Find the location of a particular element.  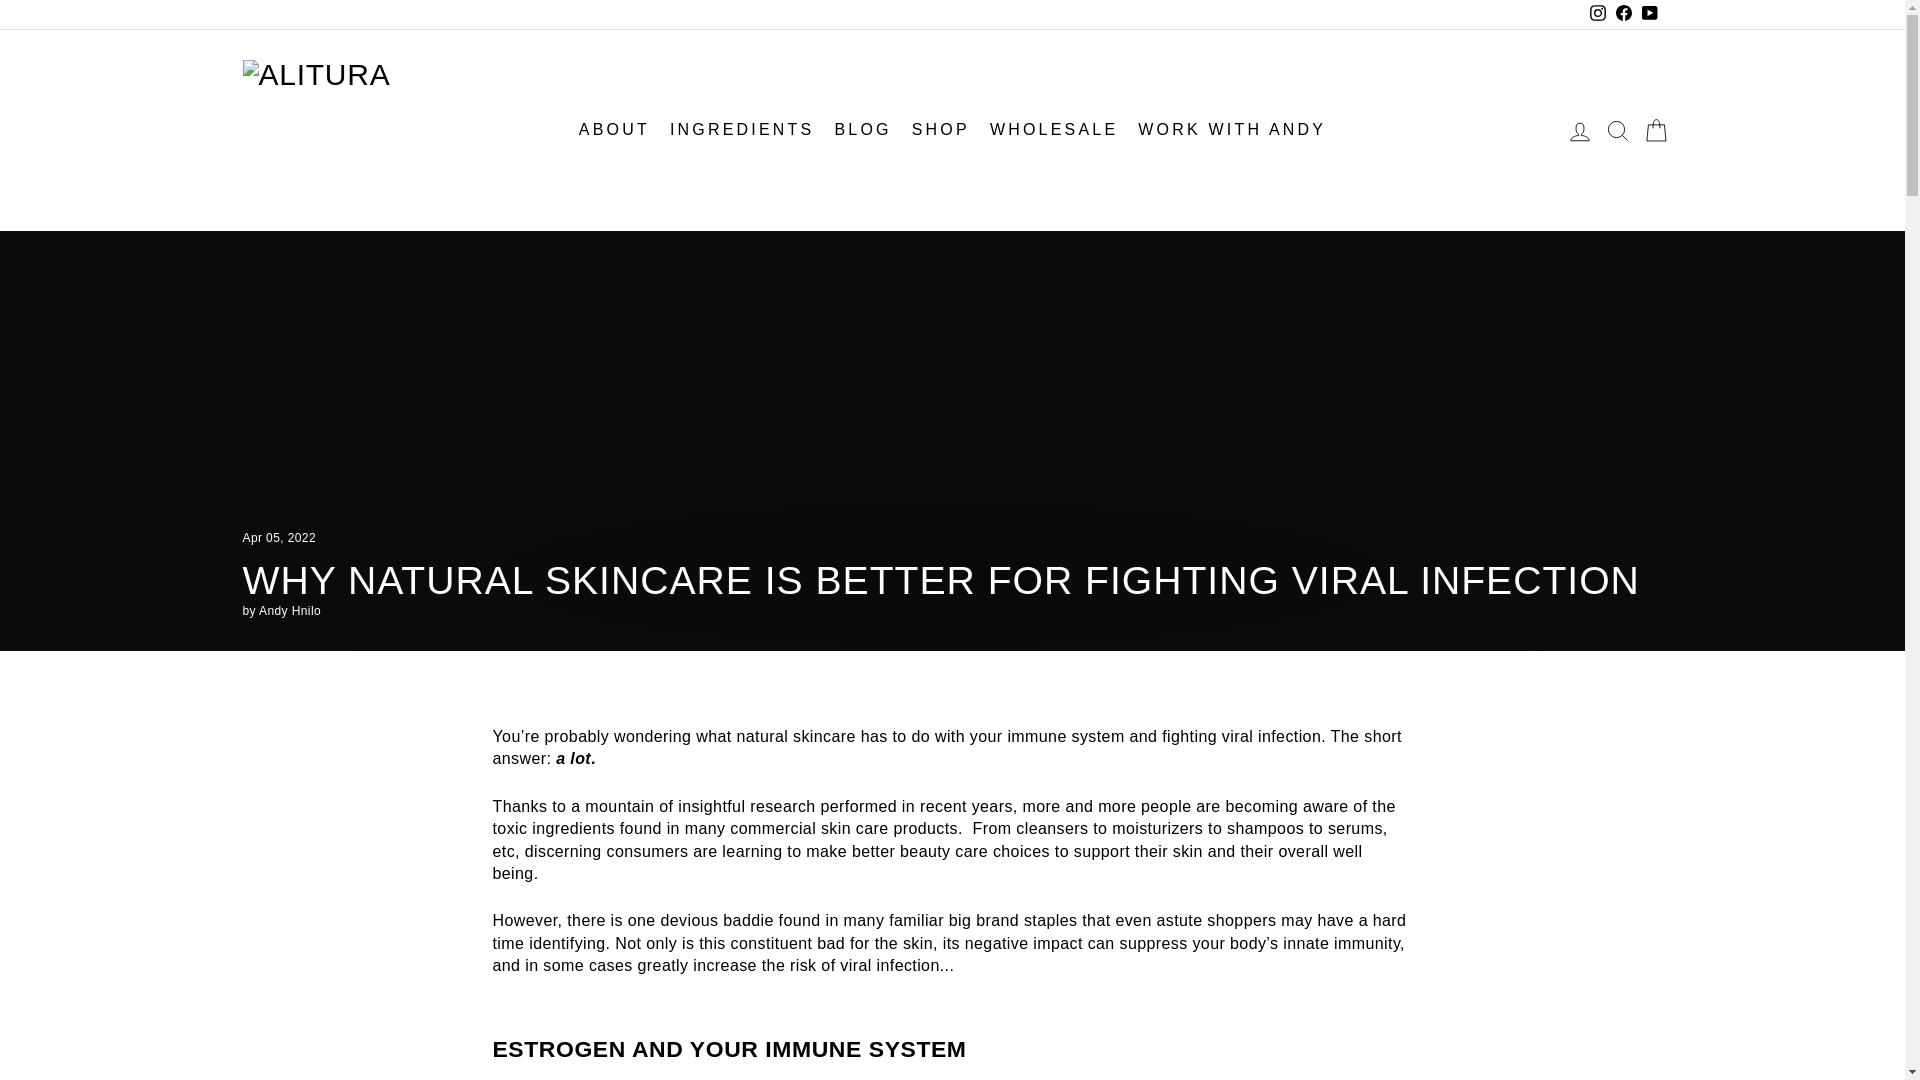

WHOLESALE is located at coordinates (1054, 130).